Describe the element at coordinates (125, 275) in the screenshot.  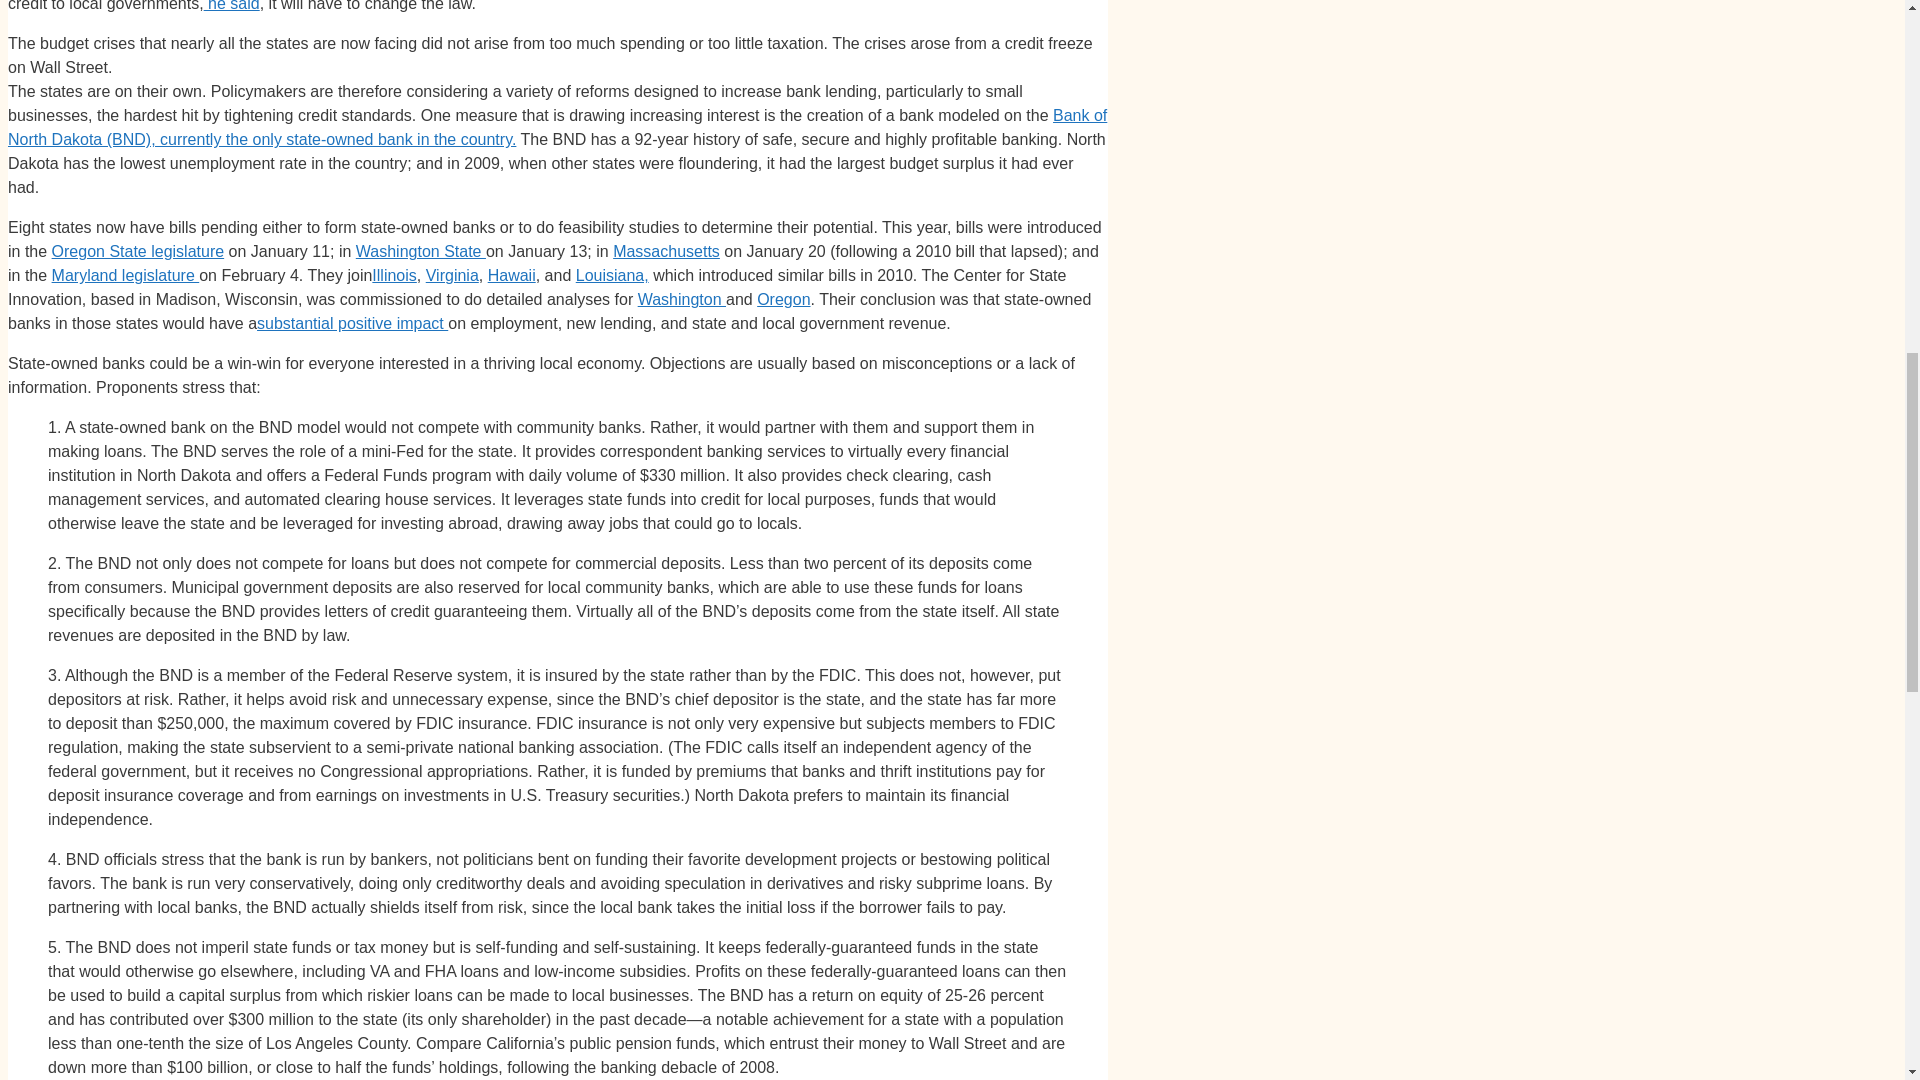
I see `Maryland legislature ` at that location.